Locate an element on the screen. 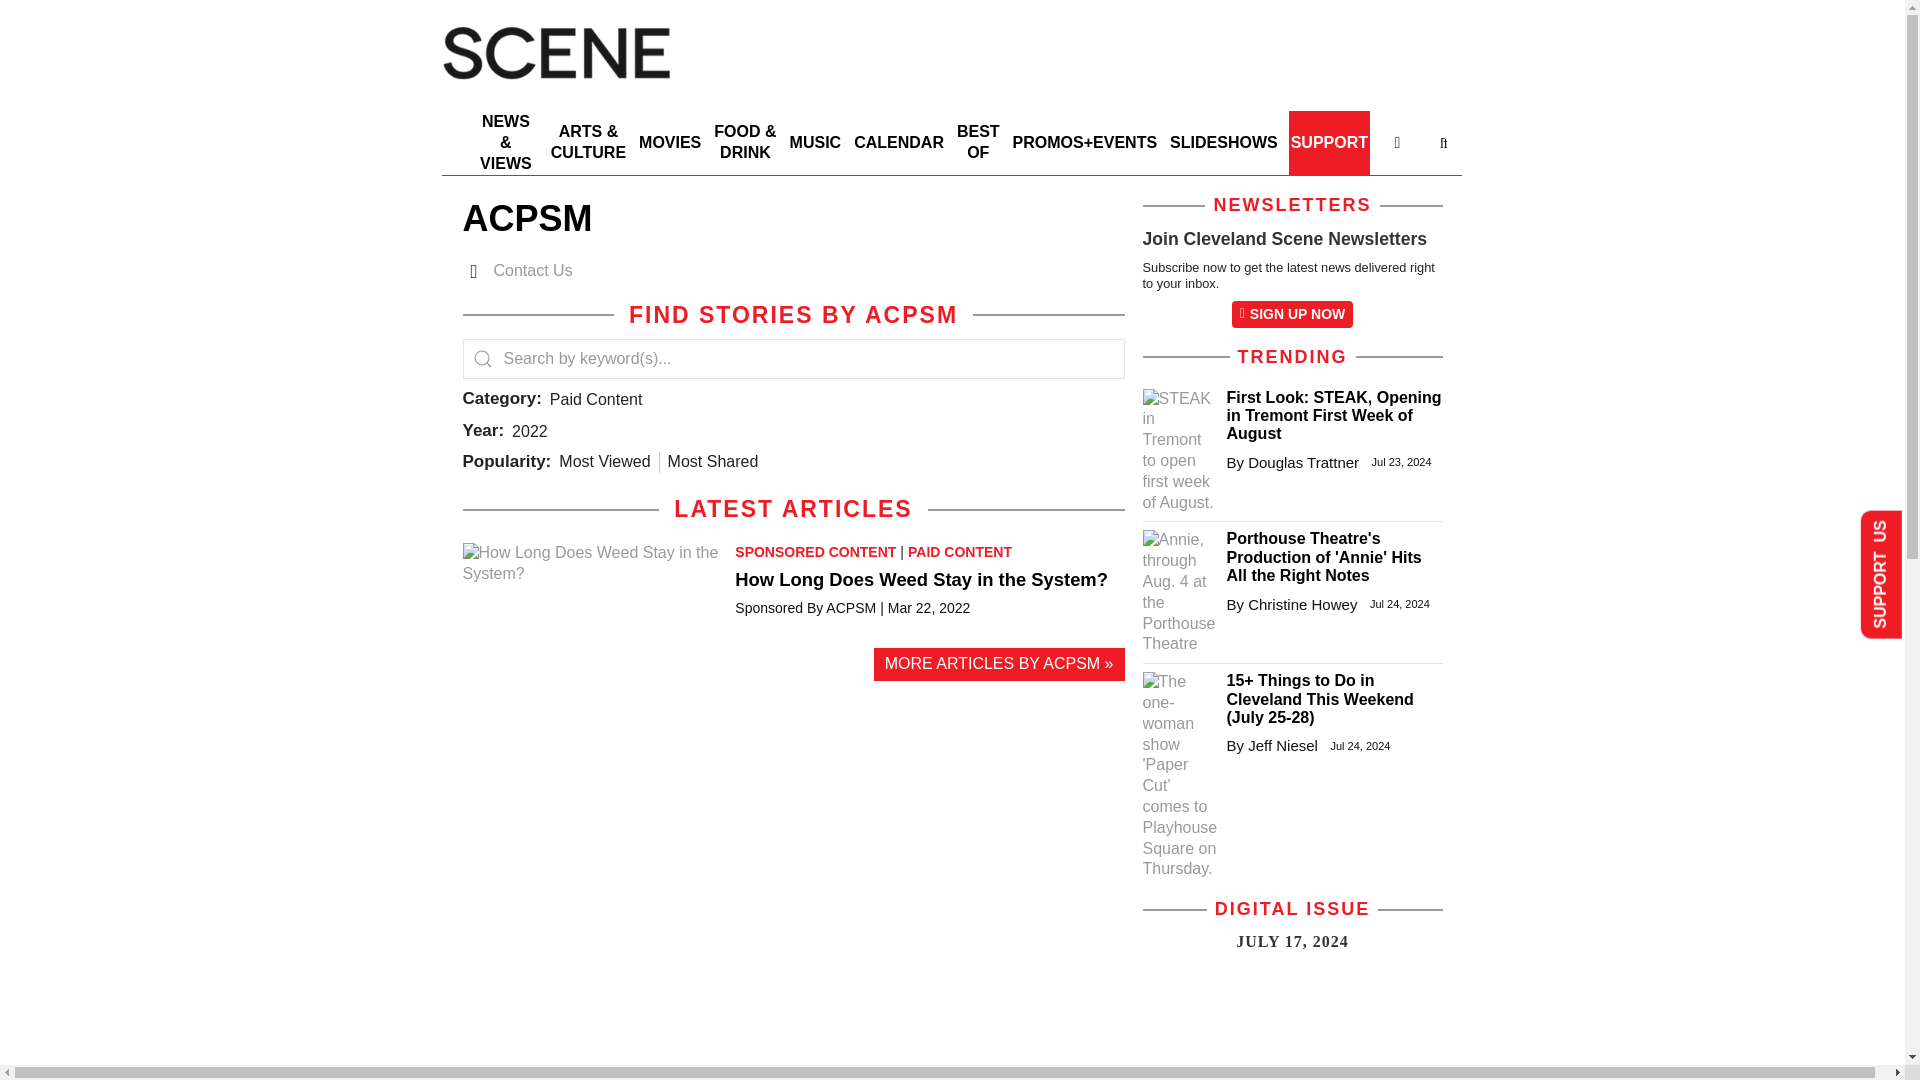 The image size is (1920, 1080). BEST OF is located at coordinates (978, 142).